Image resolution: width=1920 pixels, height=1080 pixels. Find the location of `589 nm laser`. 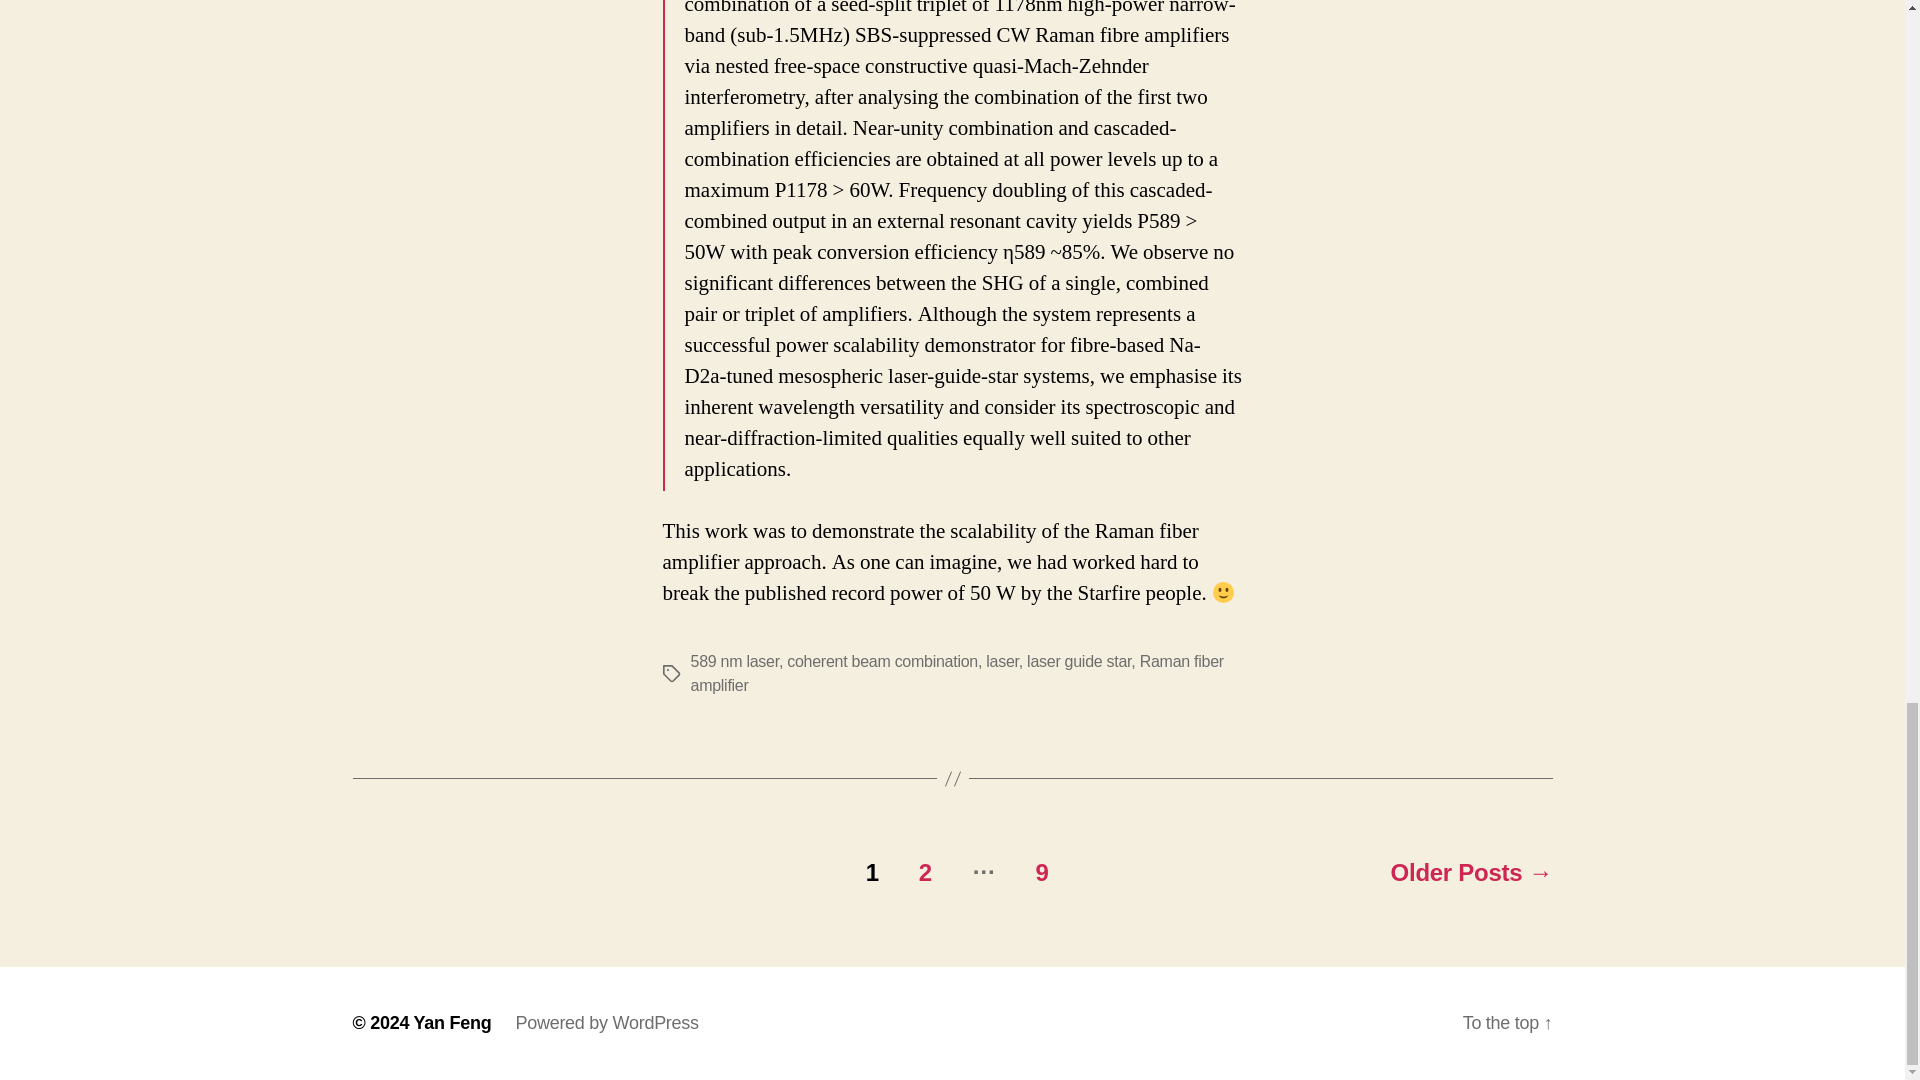

589 nm laser is located at coordinates (733, 661).